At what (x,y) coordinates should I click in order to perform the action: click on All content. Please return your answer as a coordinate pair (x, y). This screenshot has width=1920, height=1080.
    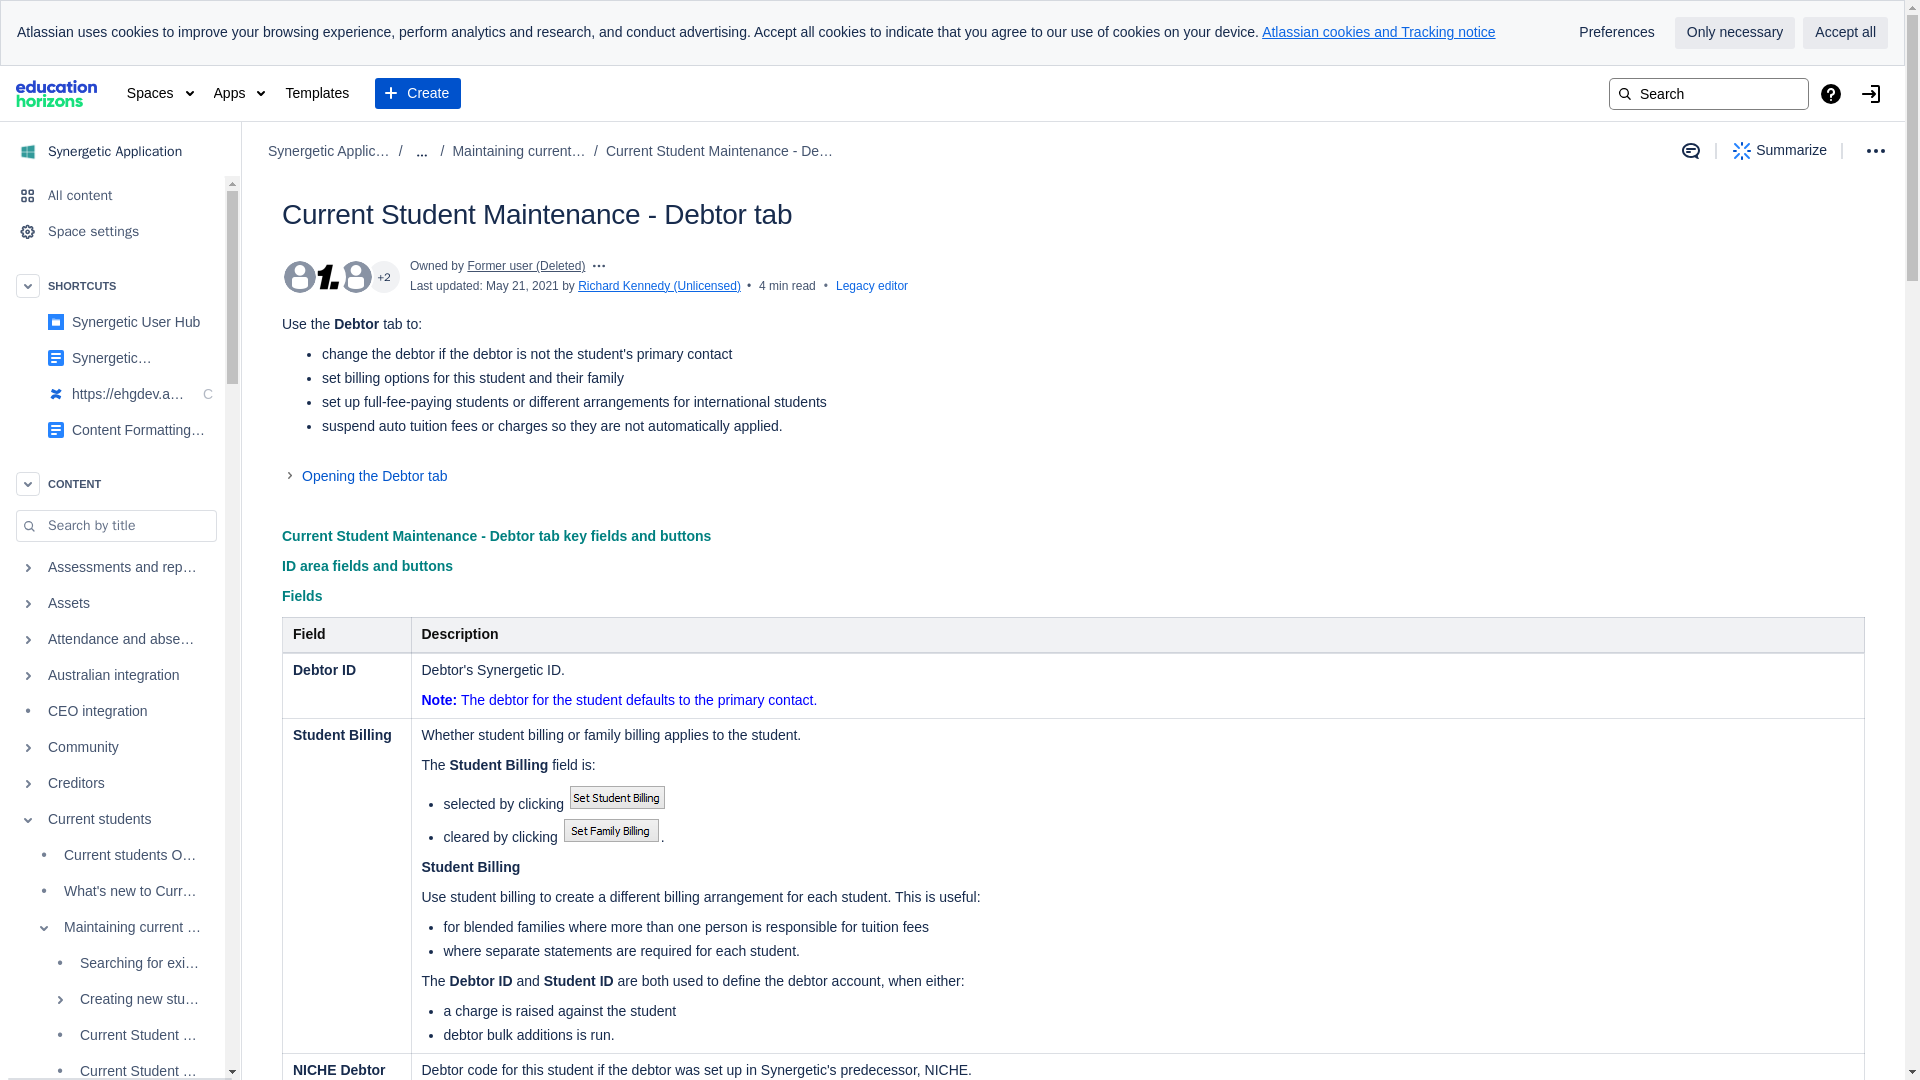
    Looking at the image, I should click on (112, 196).